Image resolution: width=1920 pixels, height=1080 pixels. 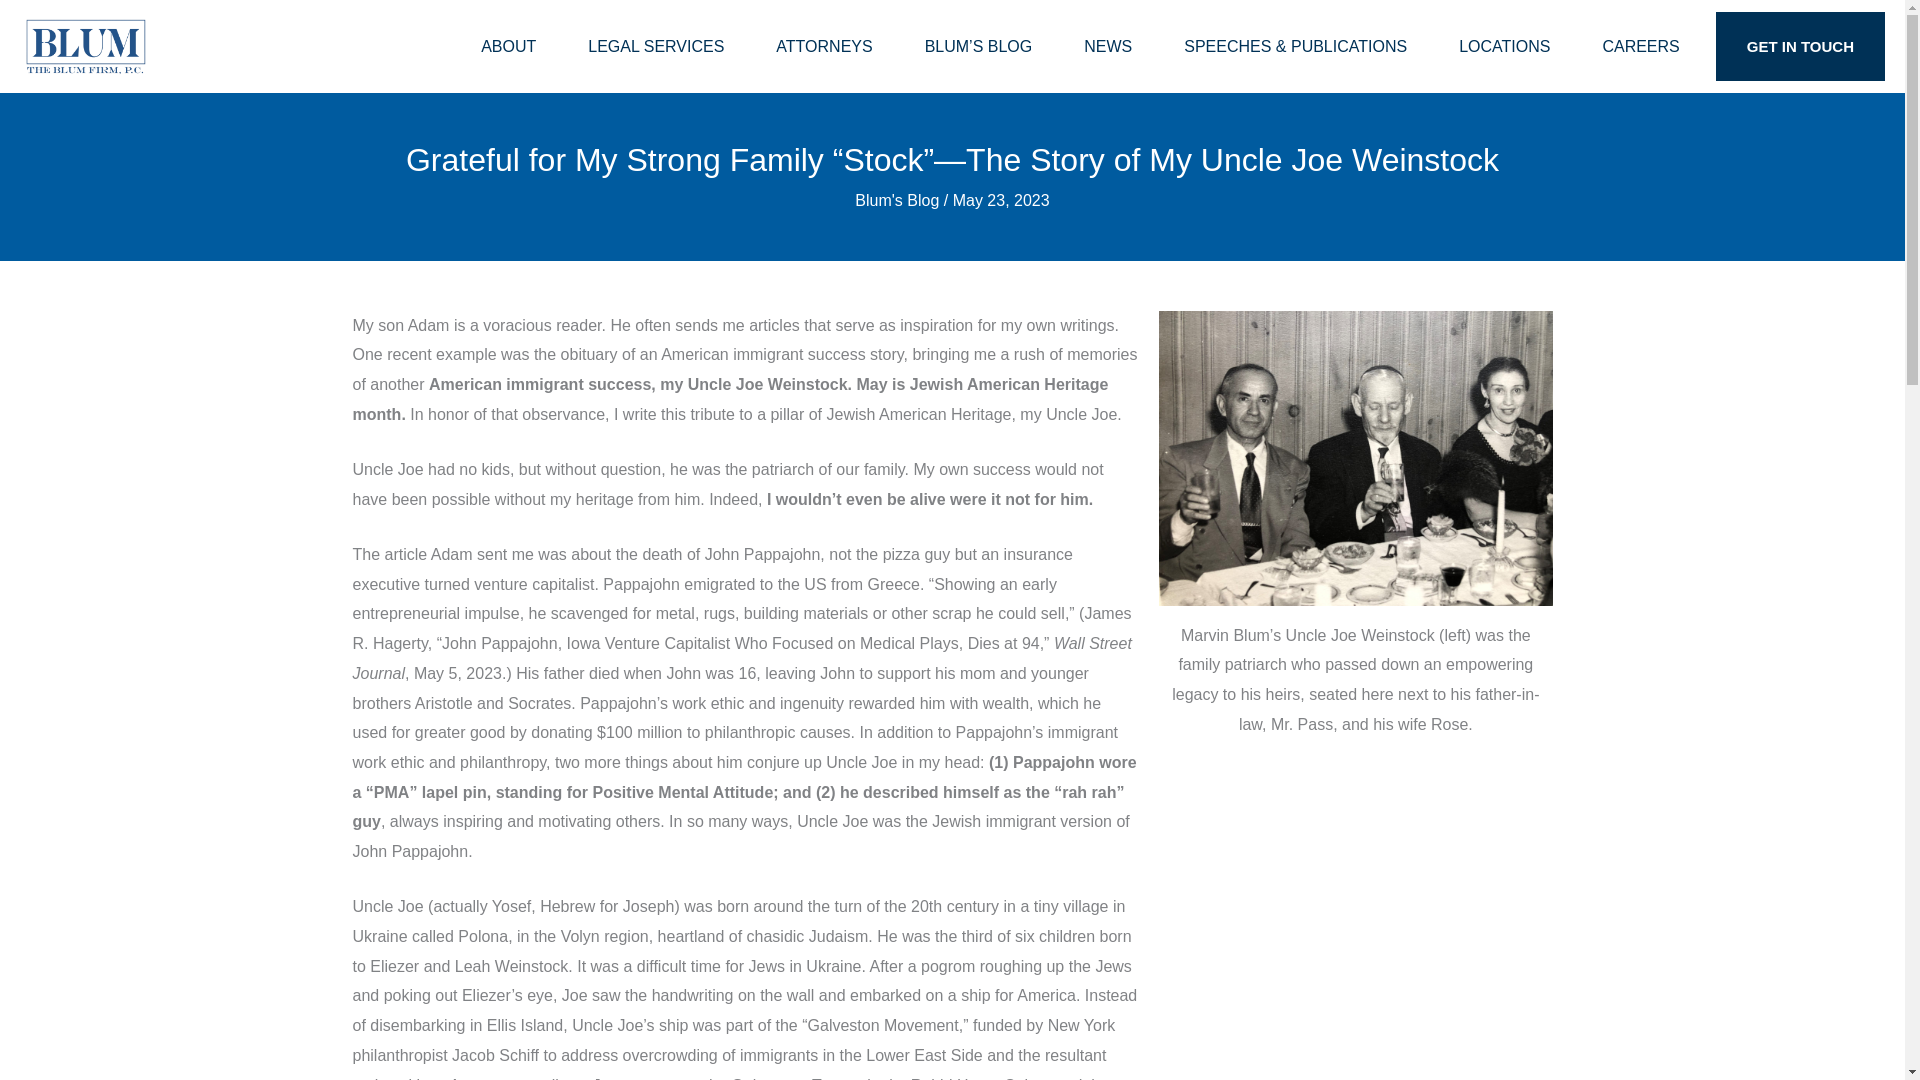 I want to click on LEGAL SERVICES, so click(x=656, y=46).